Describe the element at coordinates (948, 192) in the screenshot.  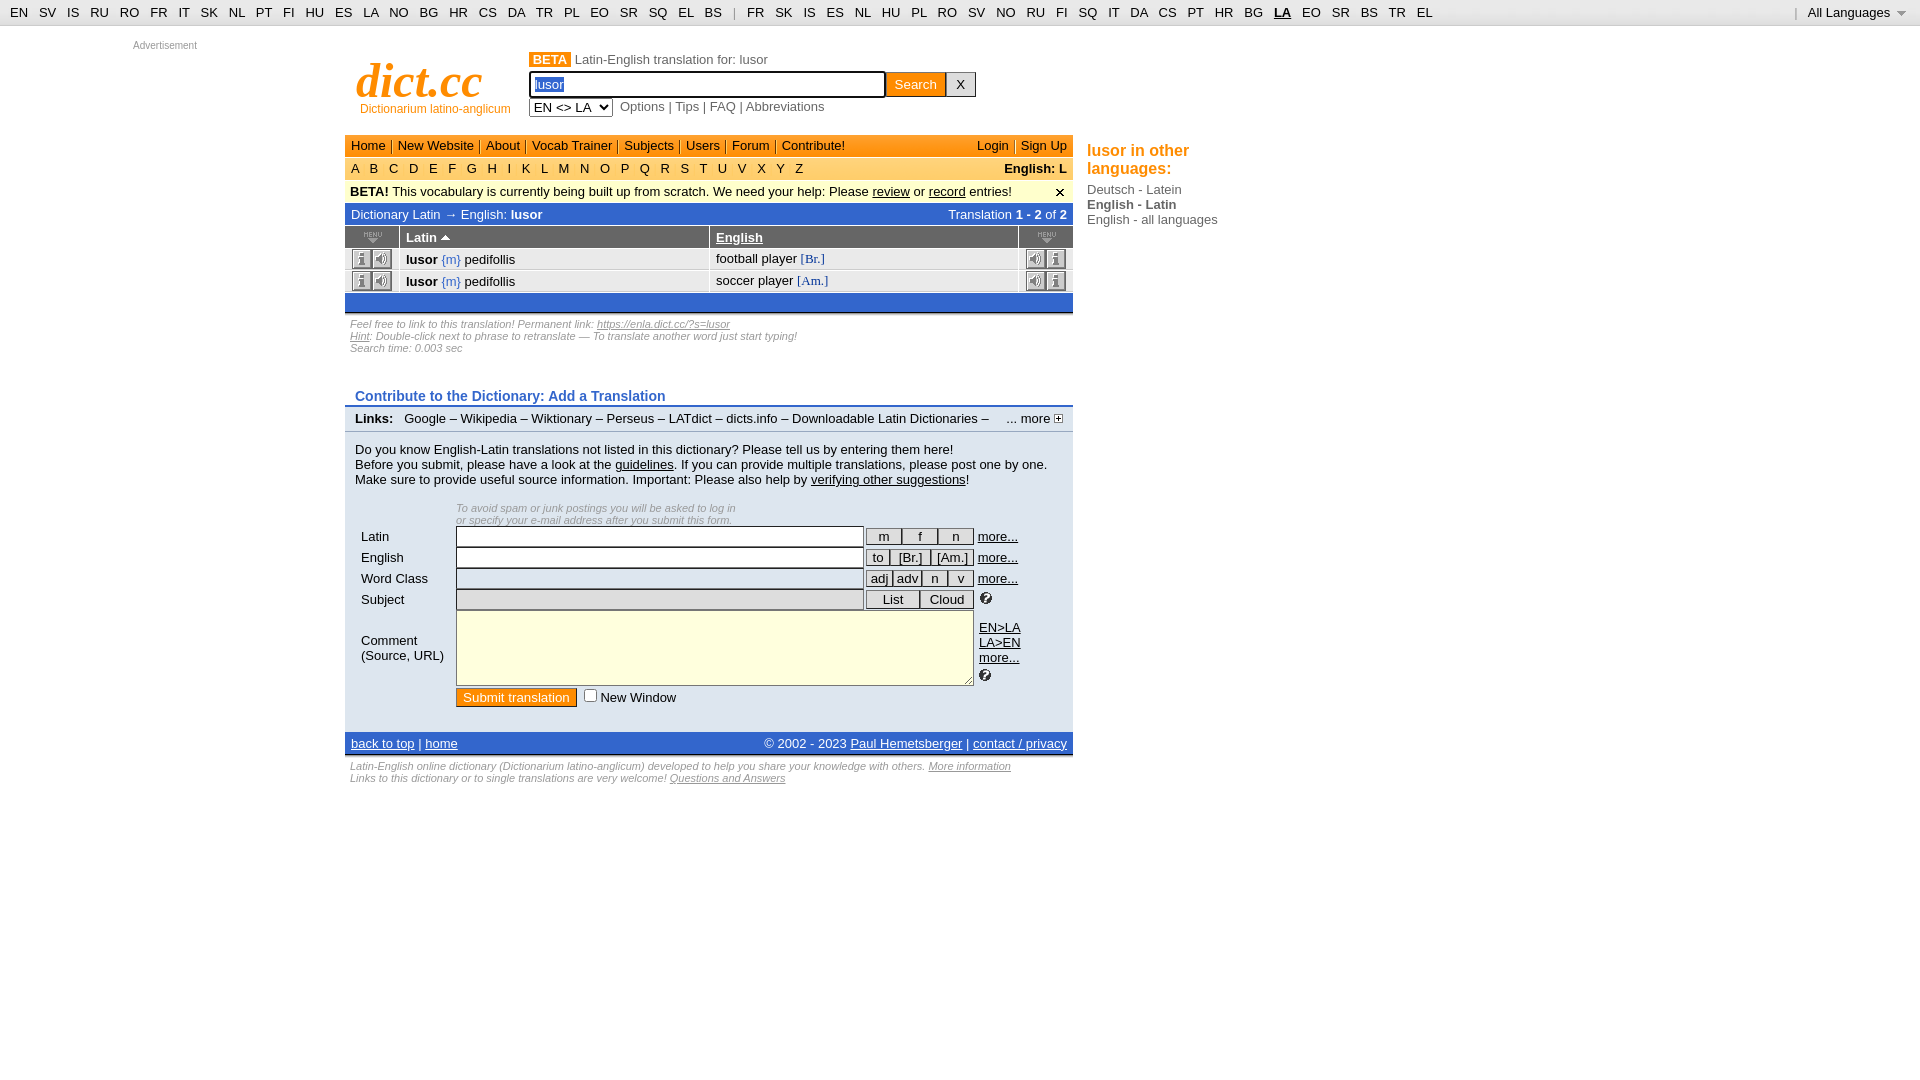
I see `record` at that location.